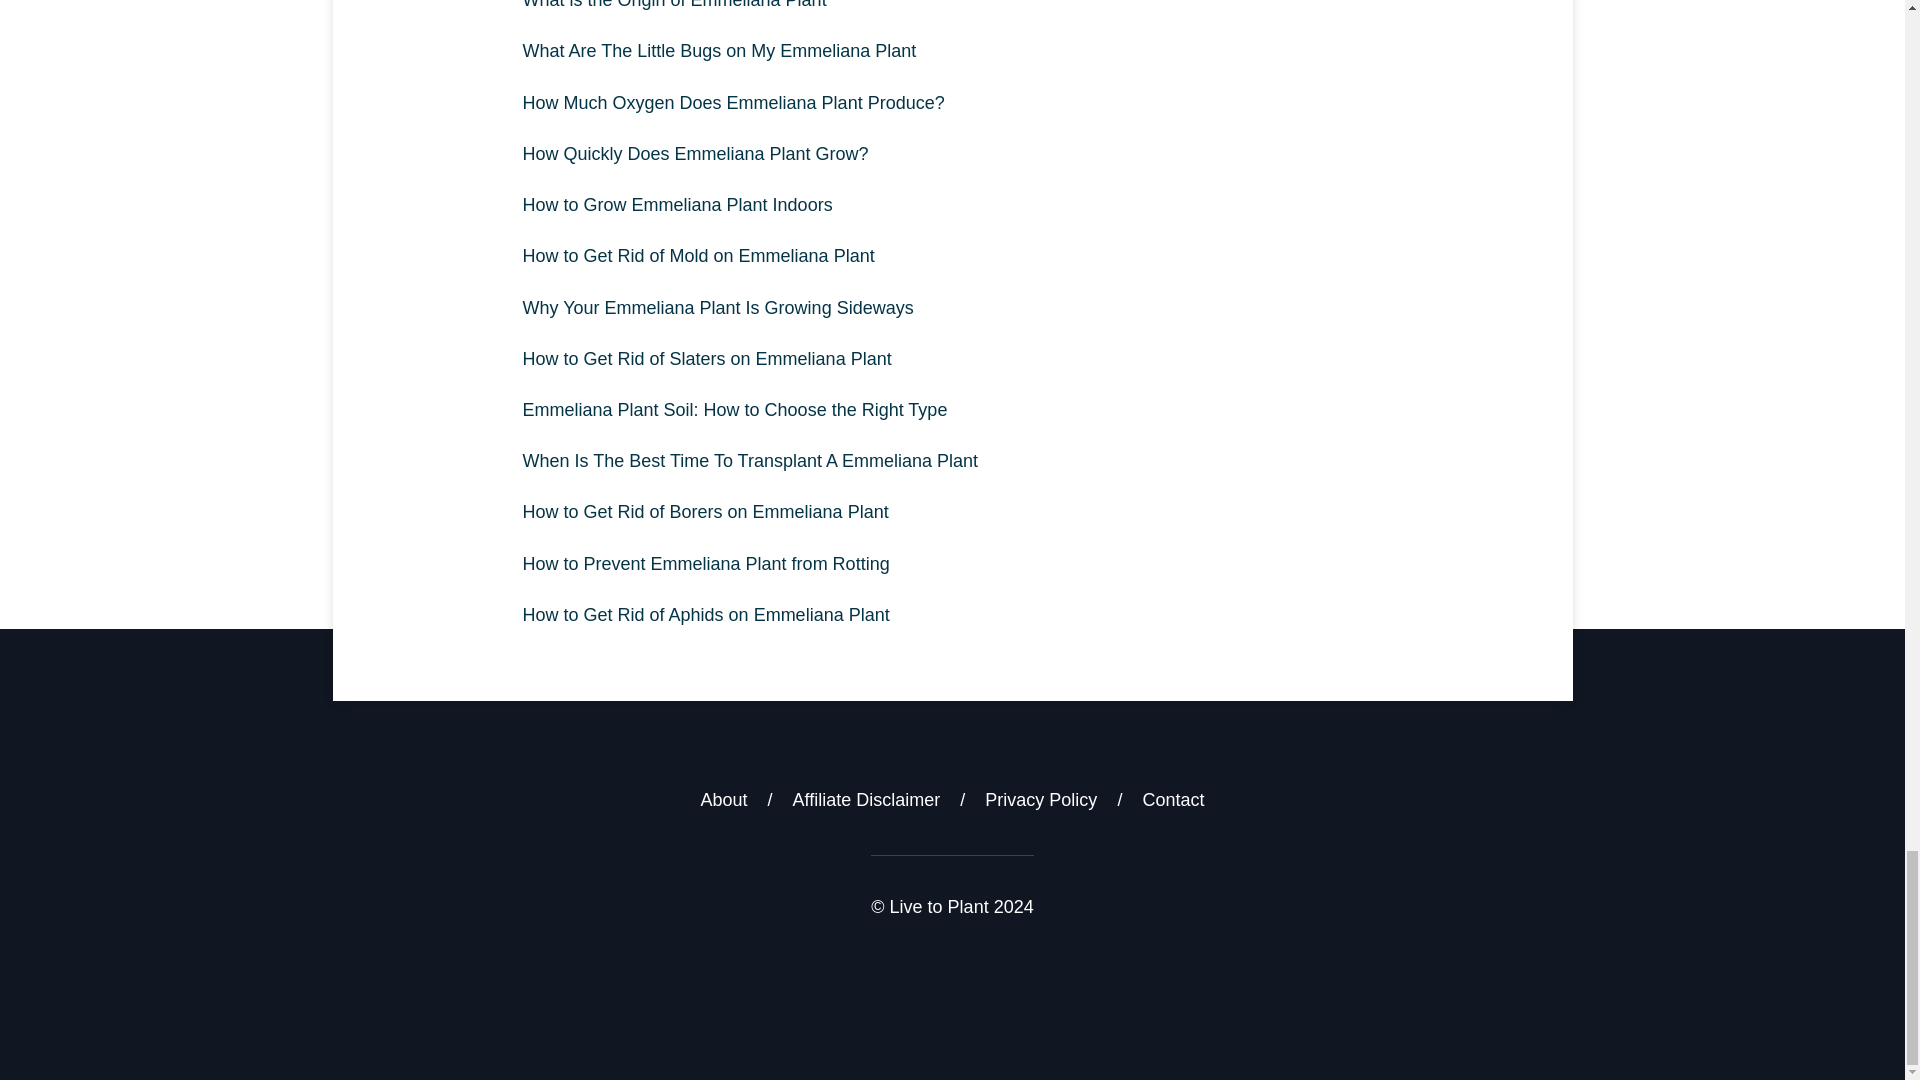  What do you see at coordinates (952, 358) in the screenshot?
I see `How to Get Rid of Slaters on Emmeliana Plant` at bounding box center [952, 358].